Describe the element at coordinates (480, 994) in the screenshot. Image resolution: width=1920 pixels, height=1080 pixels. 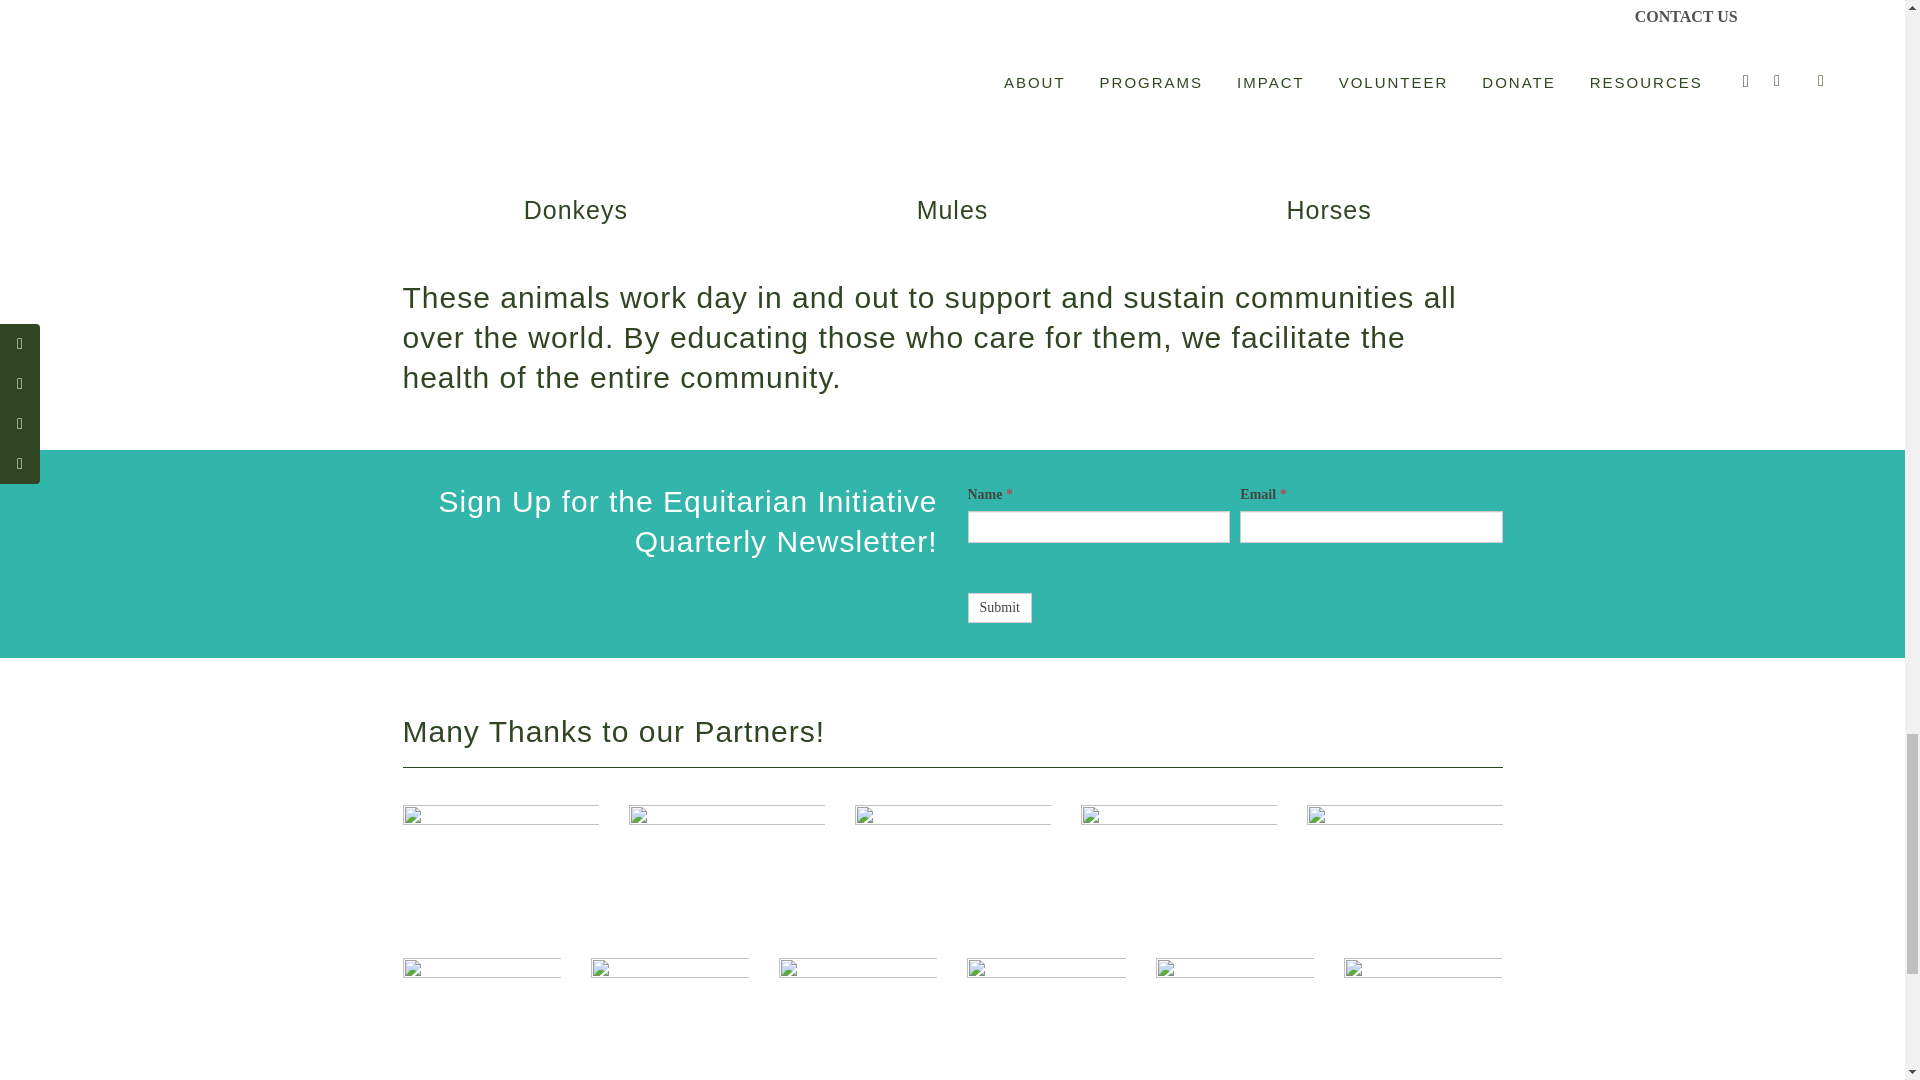
I see `worldhorsewelfare` at that location.